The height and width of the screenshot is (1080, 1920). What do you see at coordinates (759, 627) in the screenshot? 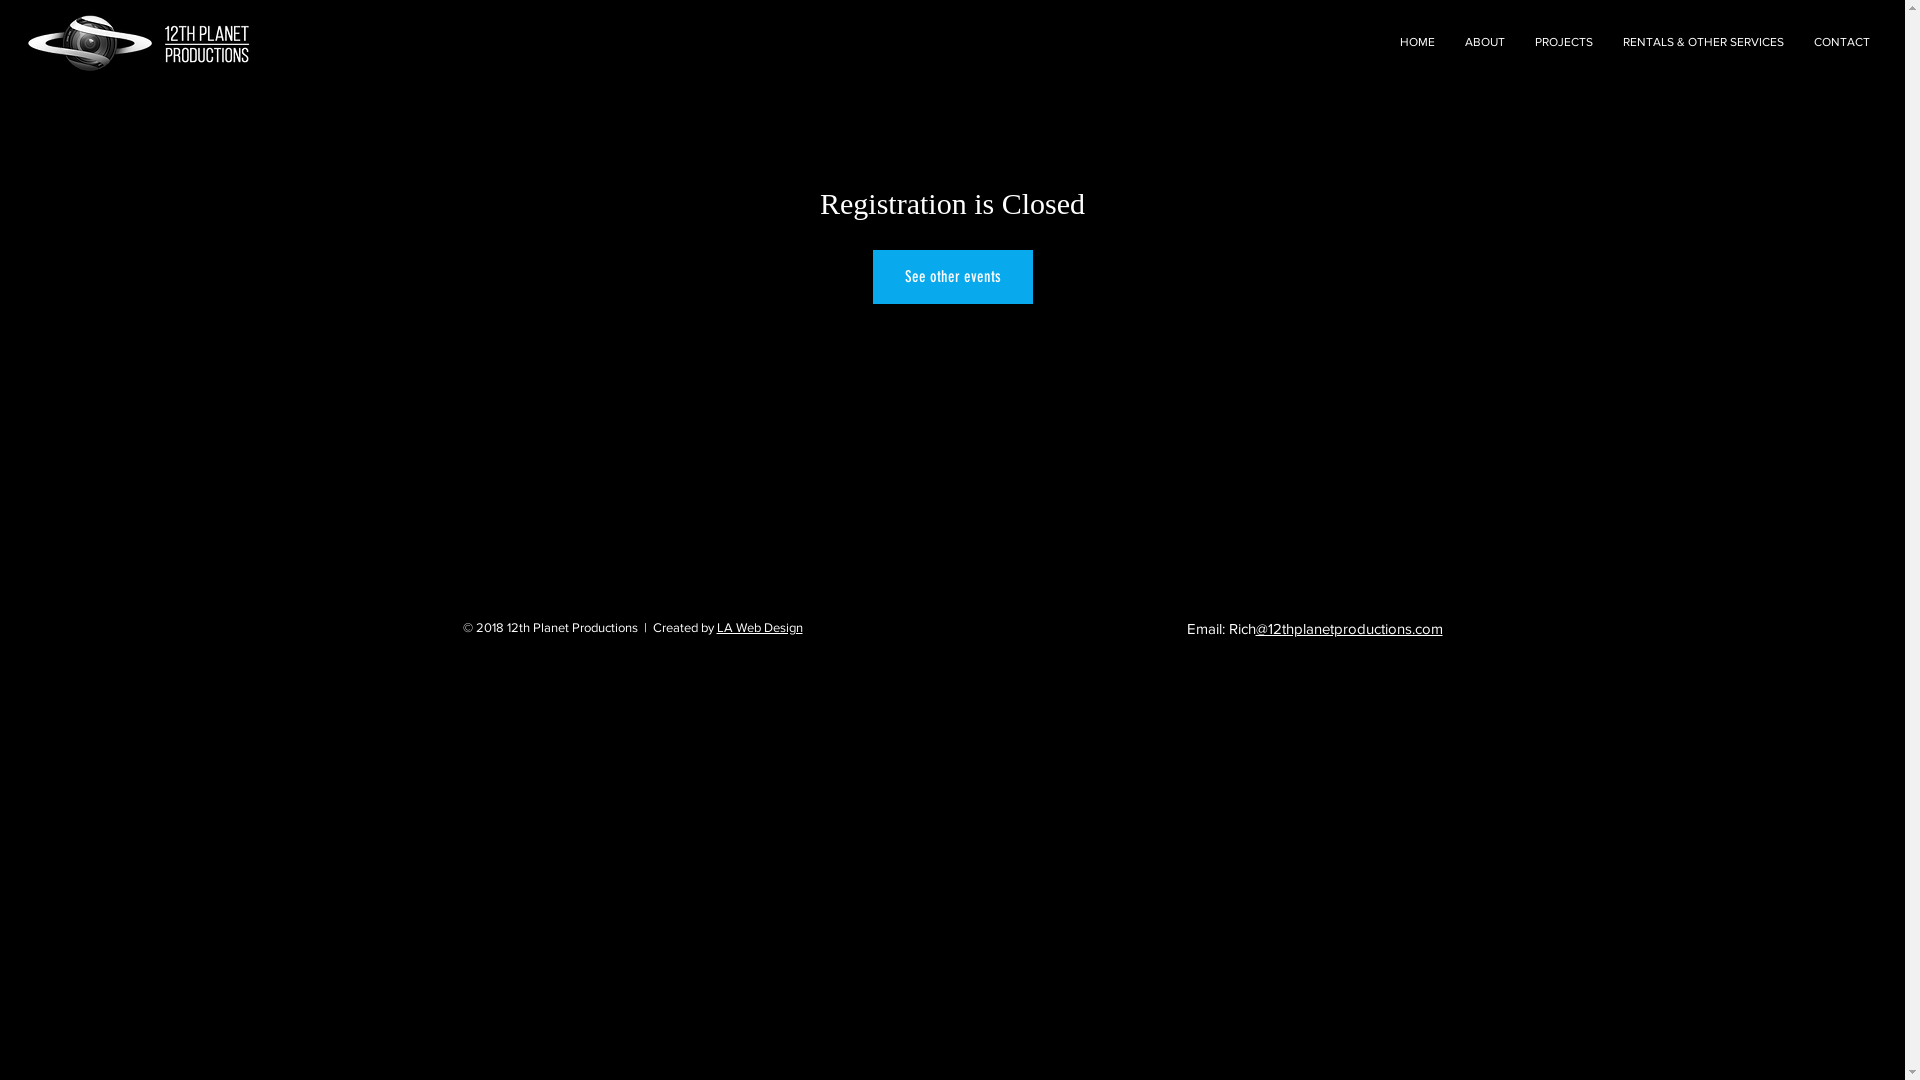
I see `LA Web Design` at bounding box center [759, 627].